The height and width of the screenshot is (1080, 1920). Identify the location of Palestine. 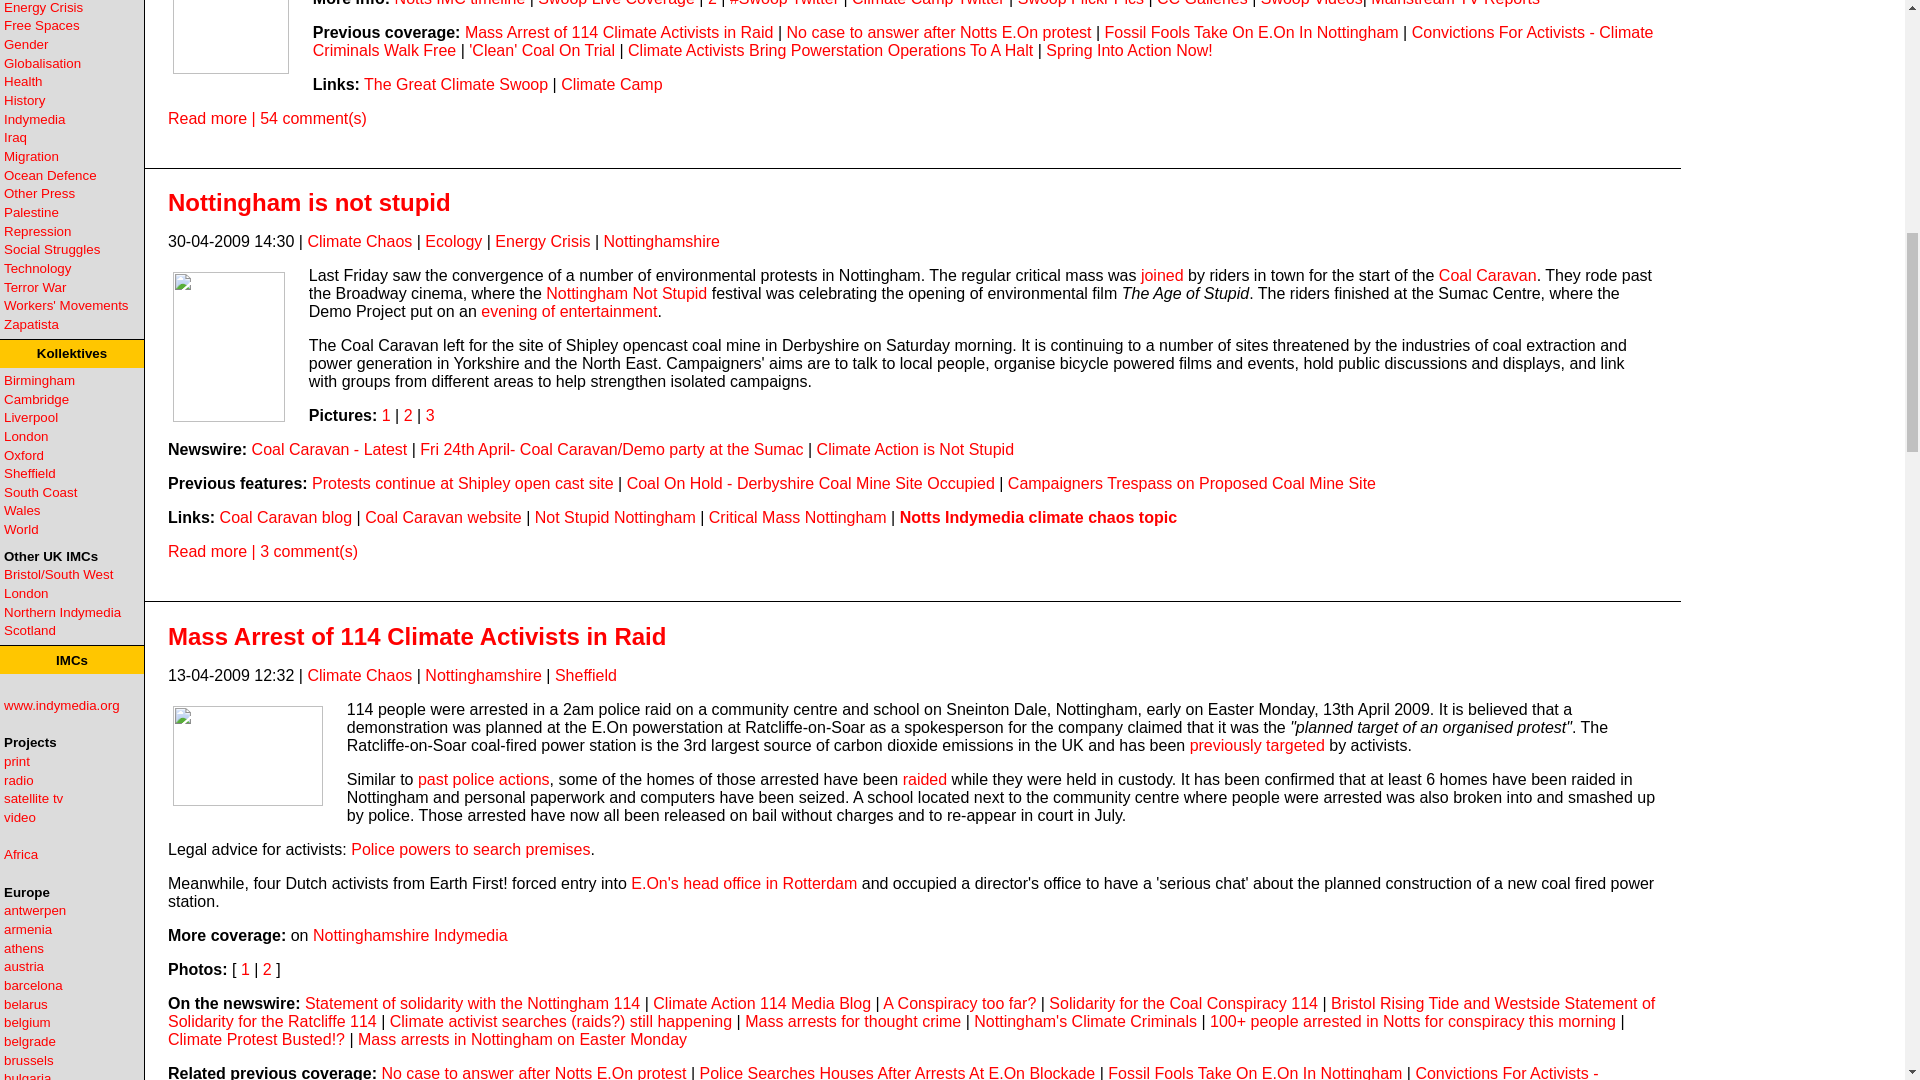
(31, 212).